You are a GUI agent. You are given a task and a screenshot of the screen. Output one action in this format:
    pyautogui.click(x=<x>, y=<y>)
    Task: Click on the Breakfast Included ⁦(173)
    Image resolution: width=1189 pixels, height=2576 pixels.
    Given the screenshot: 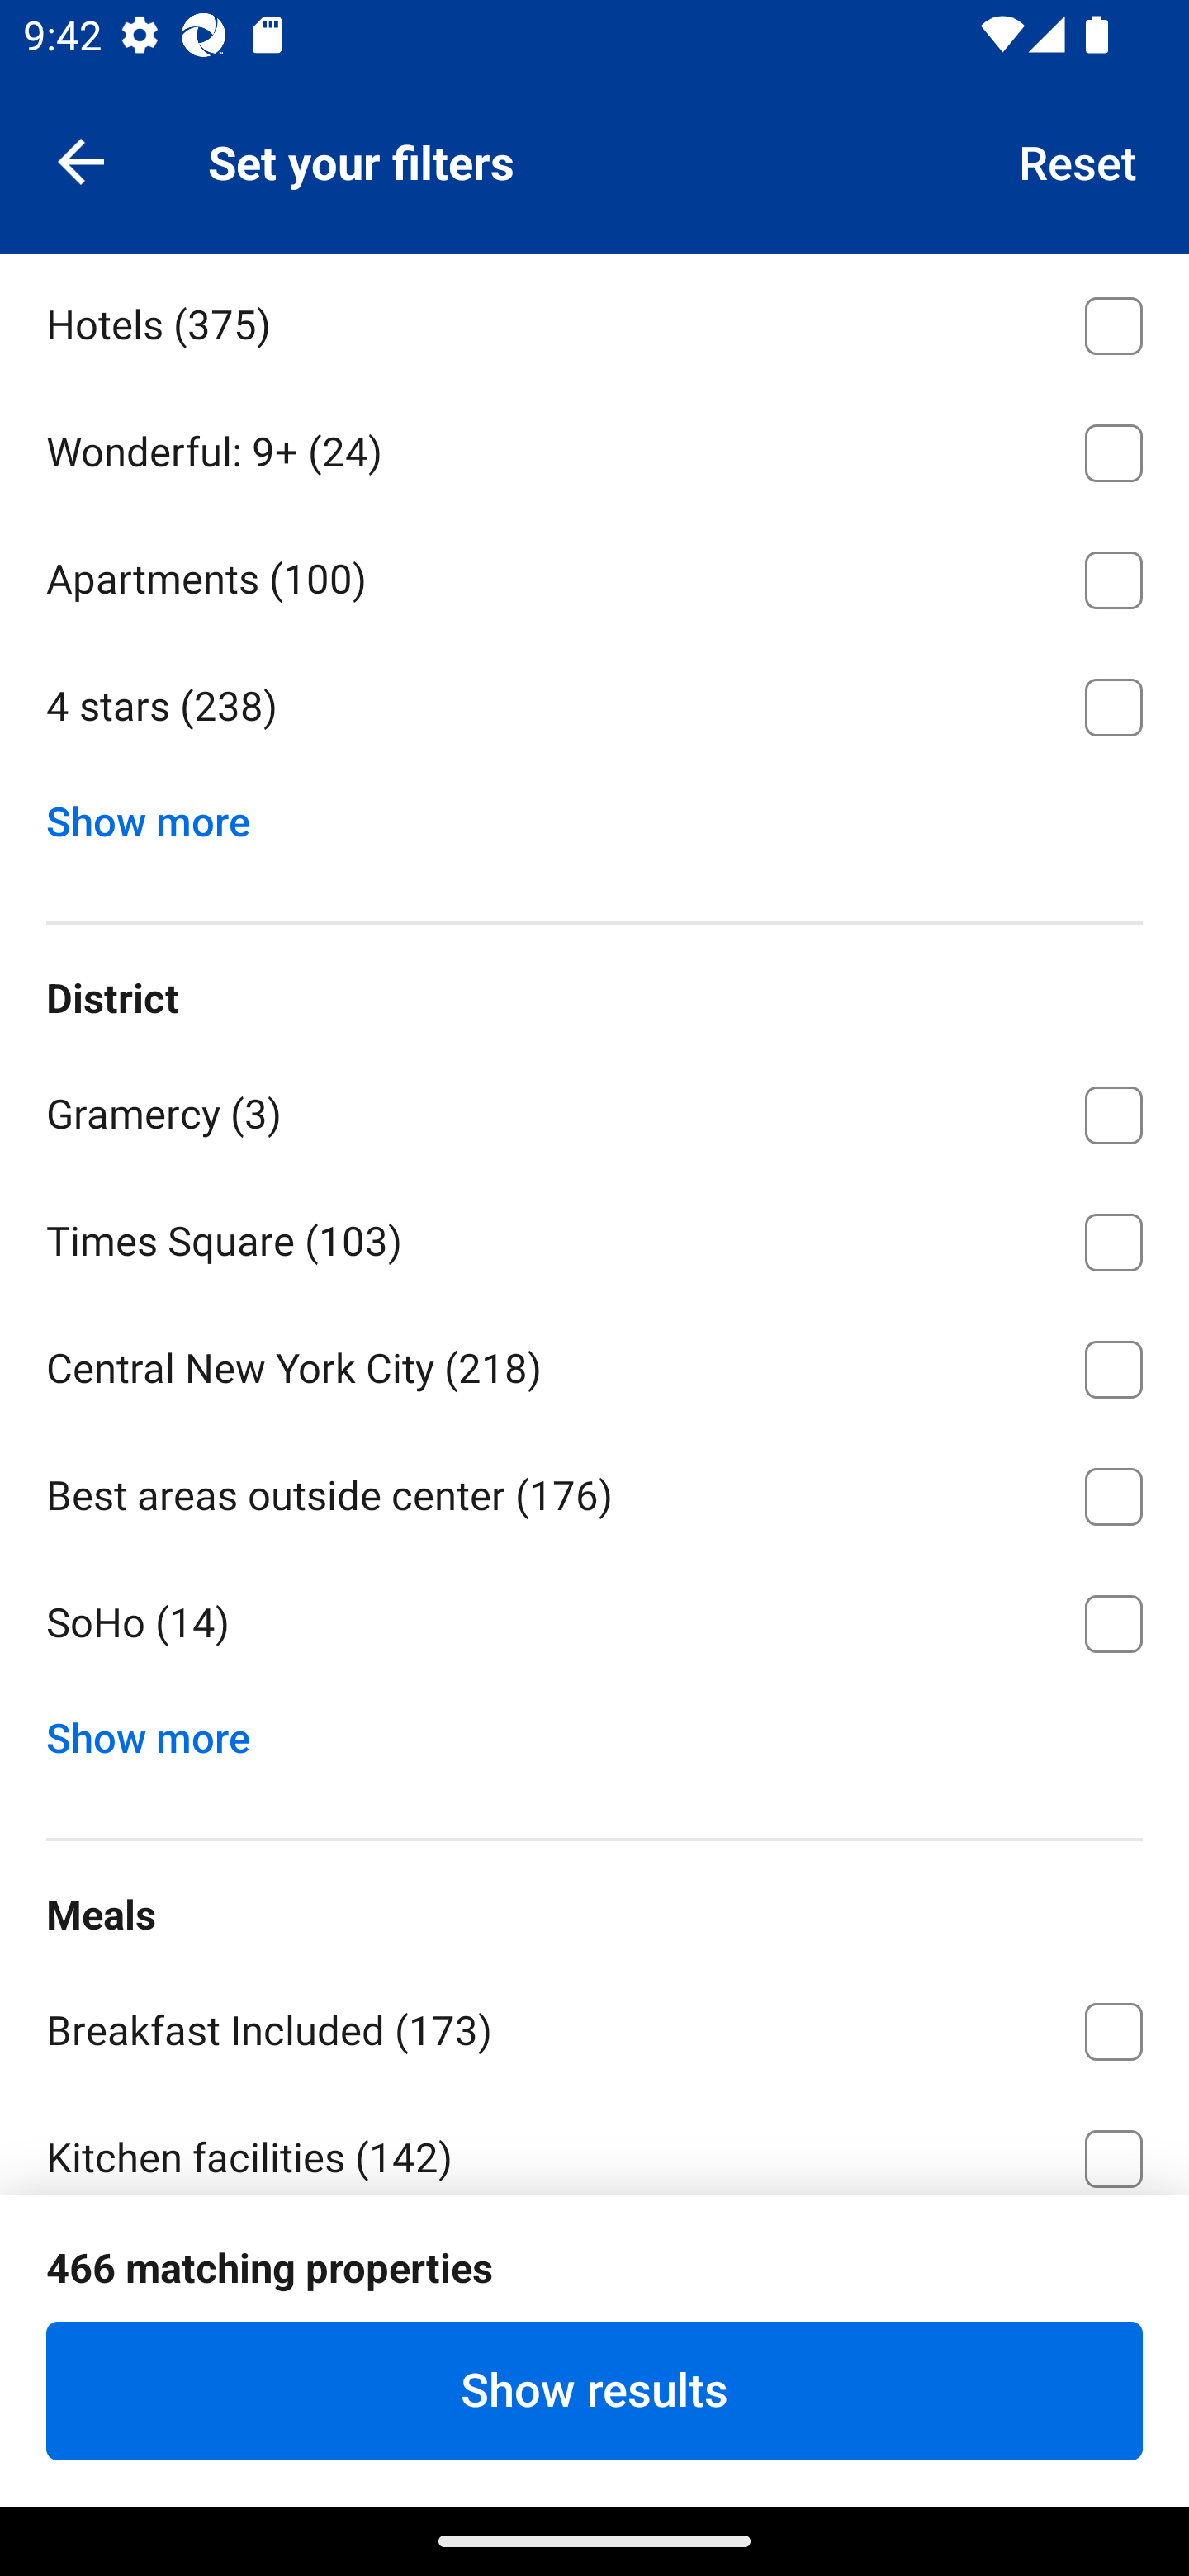 What is the action you would take?
    pyautogui.click(x=594, y=2026)
    